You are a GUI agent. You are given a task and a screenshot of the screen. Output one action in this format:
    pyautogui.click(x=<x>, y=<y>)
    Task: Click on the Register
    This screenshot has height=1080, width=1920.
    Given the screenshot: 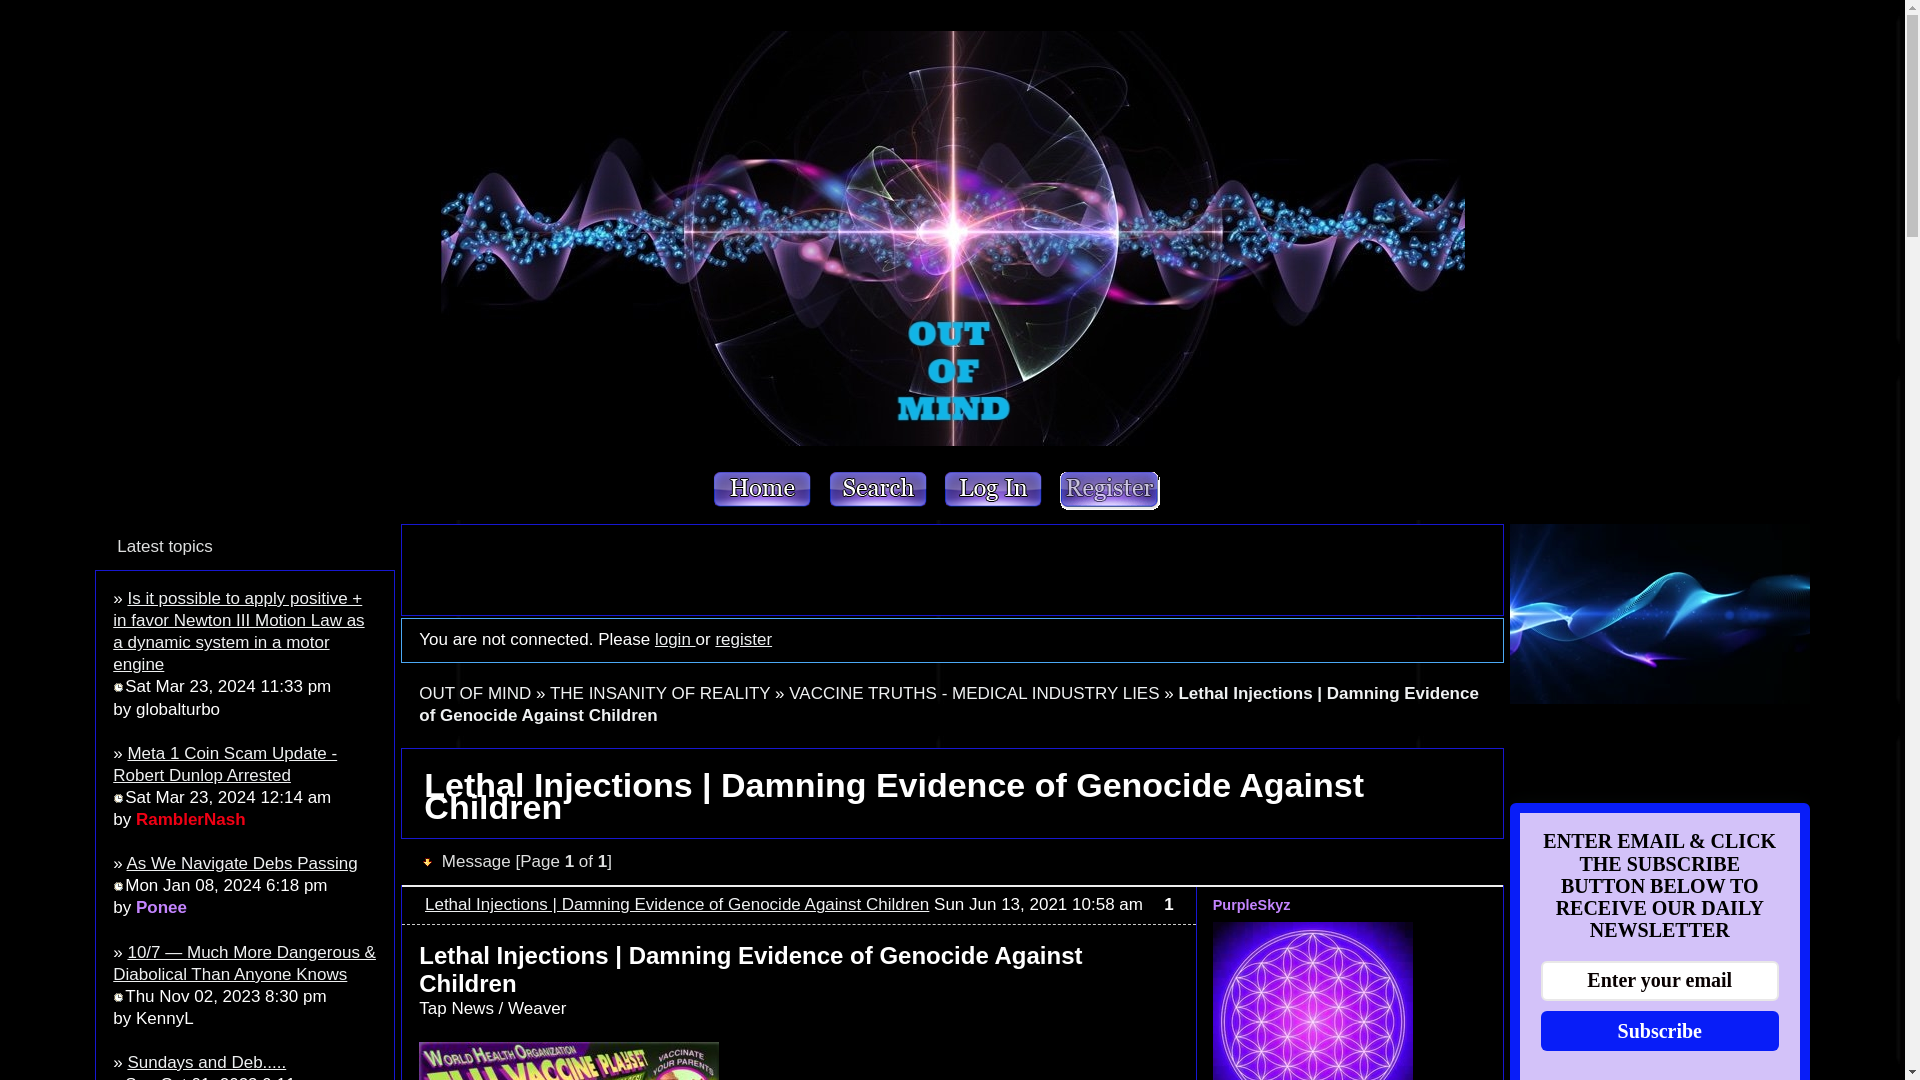 What is the action you would take?
    pyautogui.click(x=1109, y=490)
    